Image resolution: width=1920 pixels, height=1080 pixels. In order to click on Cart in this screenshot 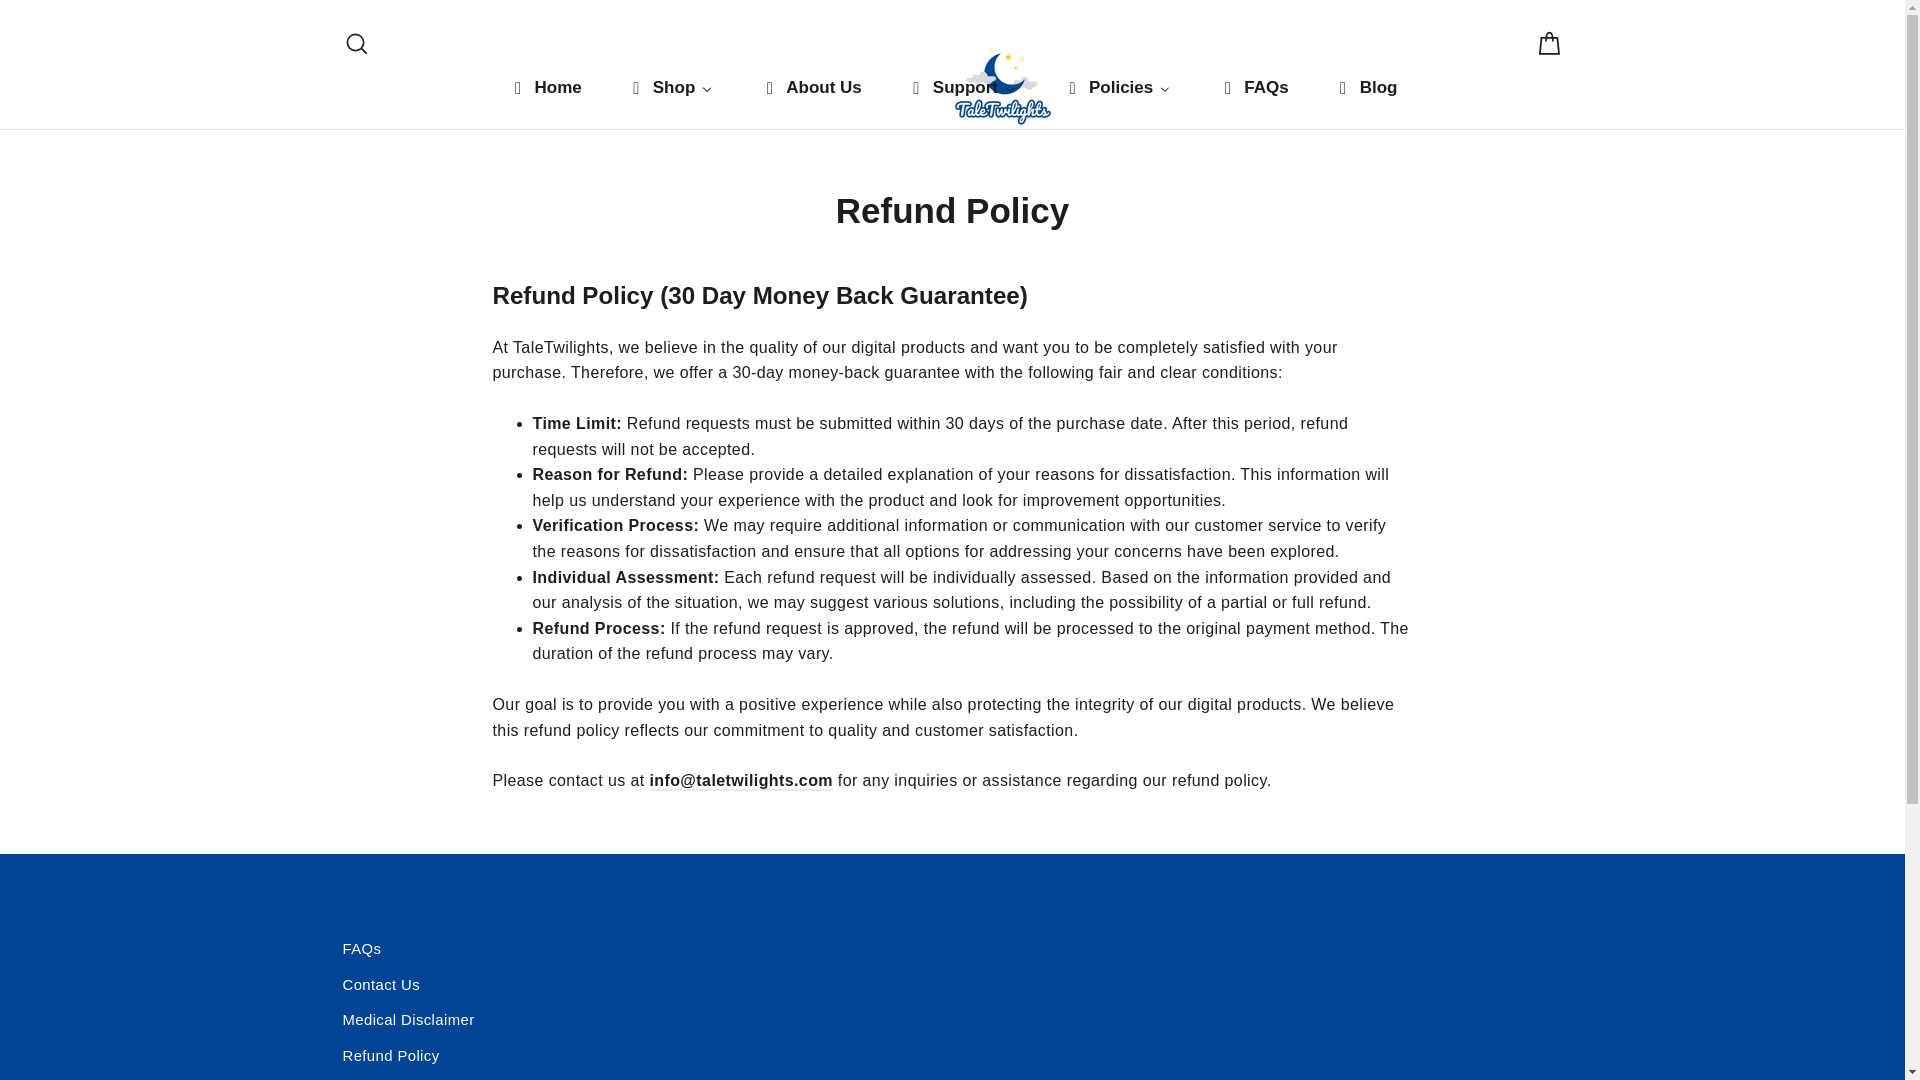, I will do `click(356, 44)`.